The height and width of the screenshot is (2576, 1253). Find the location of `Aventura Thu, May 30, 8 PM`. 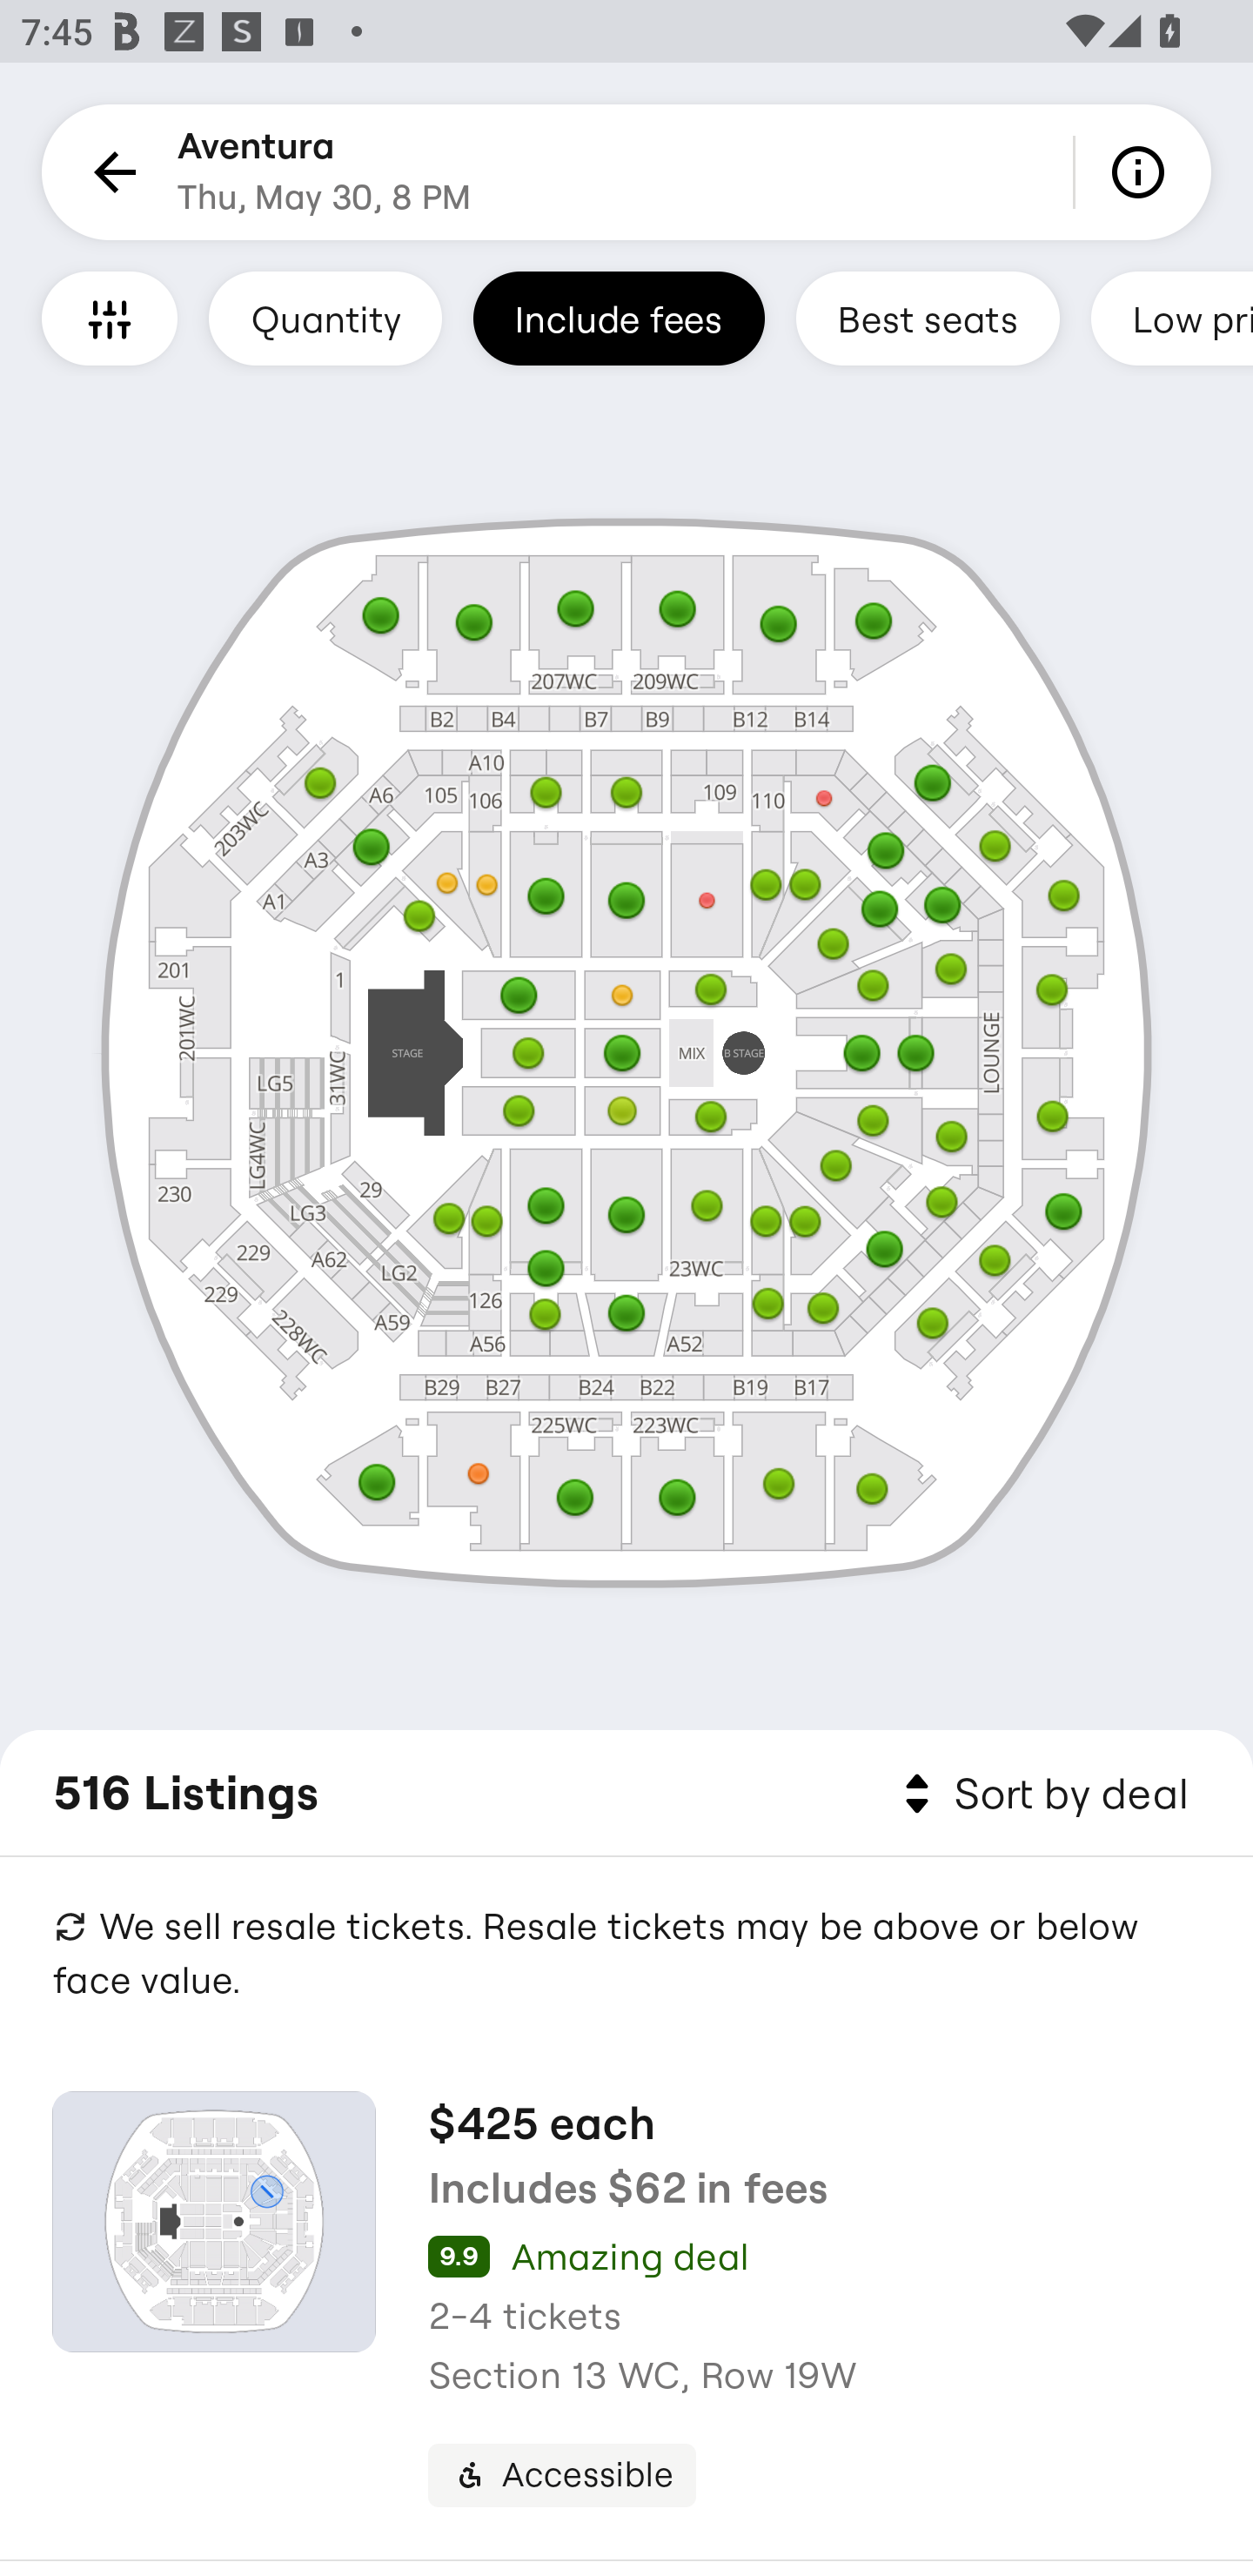

Aventura Thu, May 30, 8 PM is located at coordinates (324, 172).